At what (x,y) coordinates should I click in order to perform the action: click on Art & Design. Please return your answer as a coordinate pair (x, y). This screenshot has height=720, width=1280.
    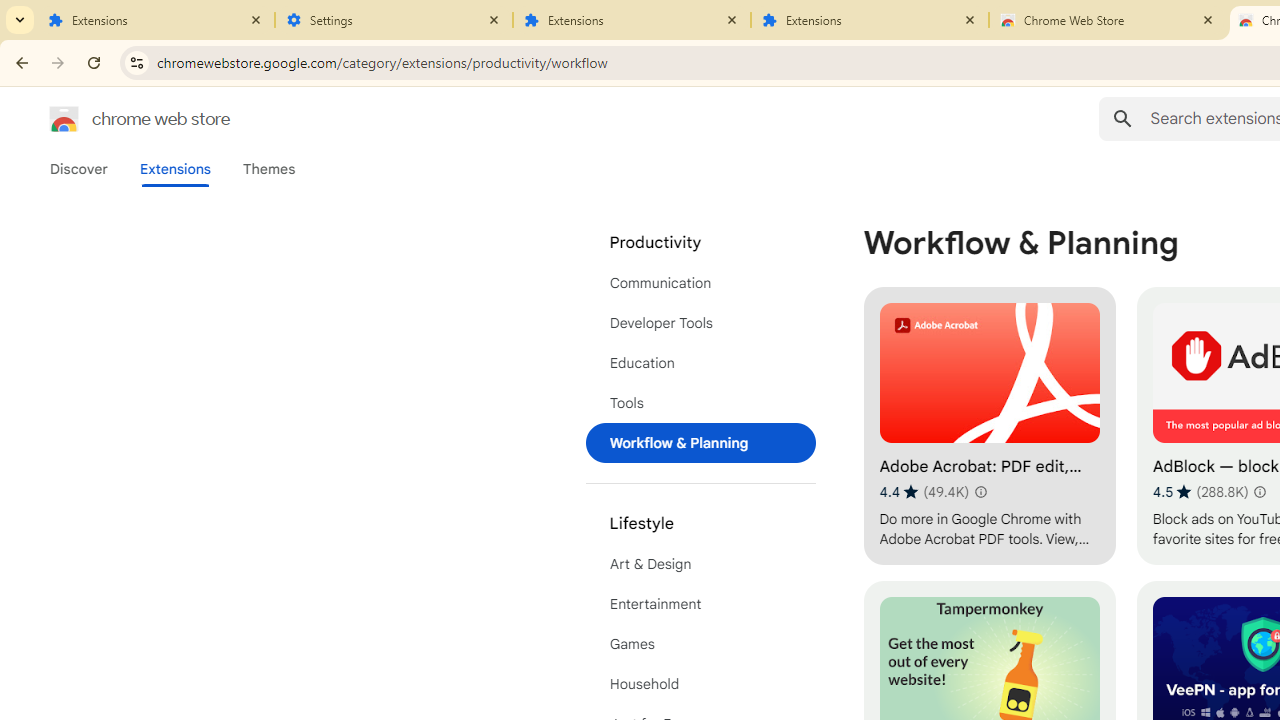
    Looking at the image, I should click on (700, 564).